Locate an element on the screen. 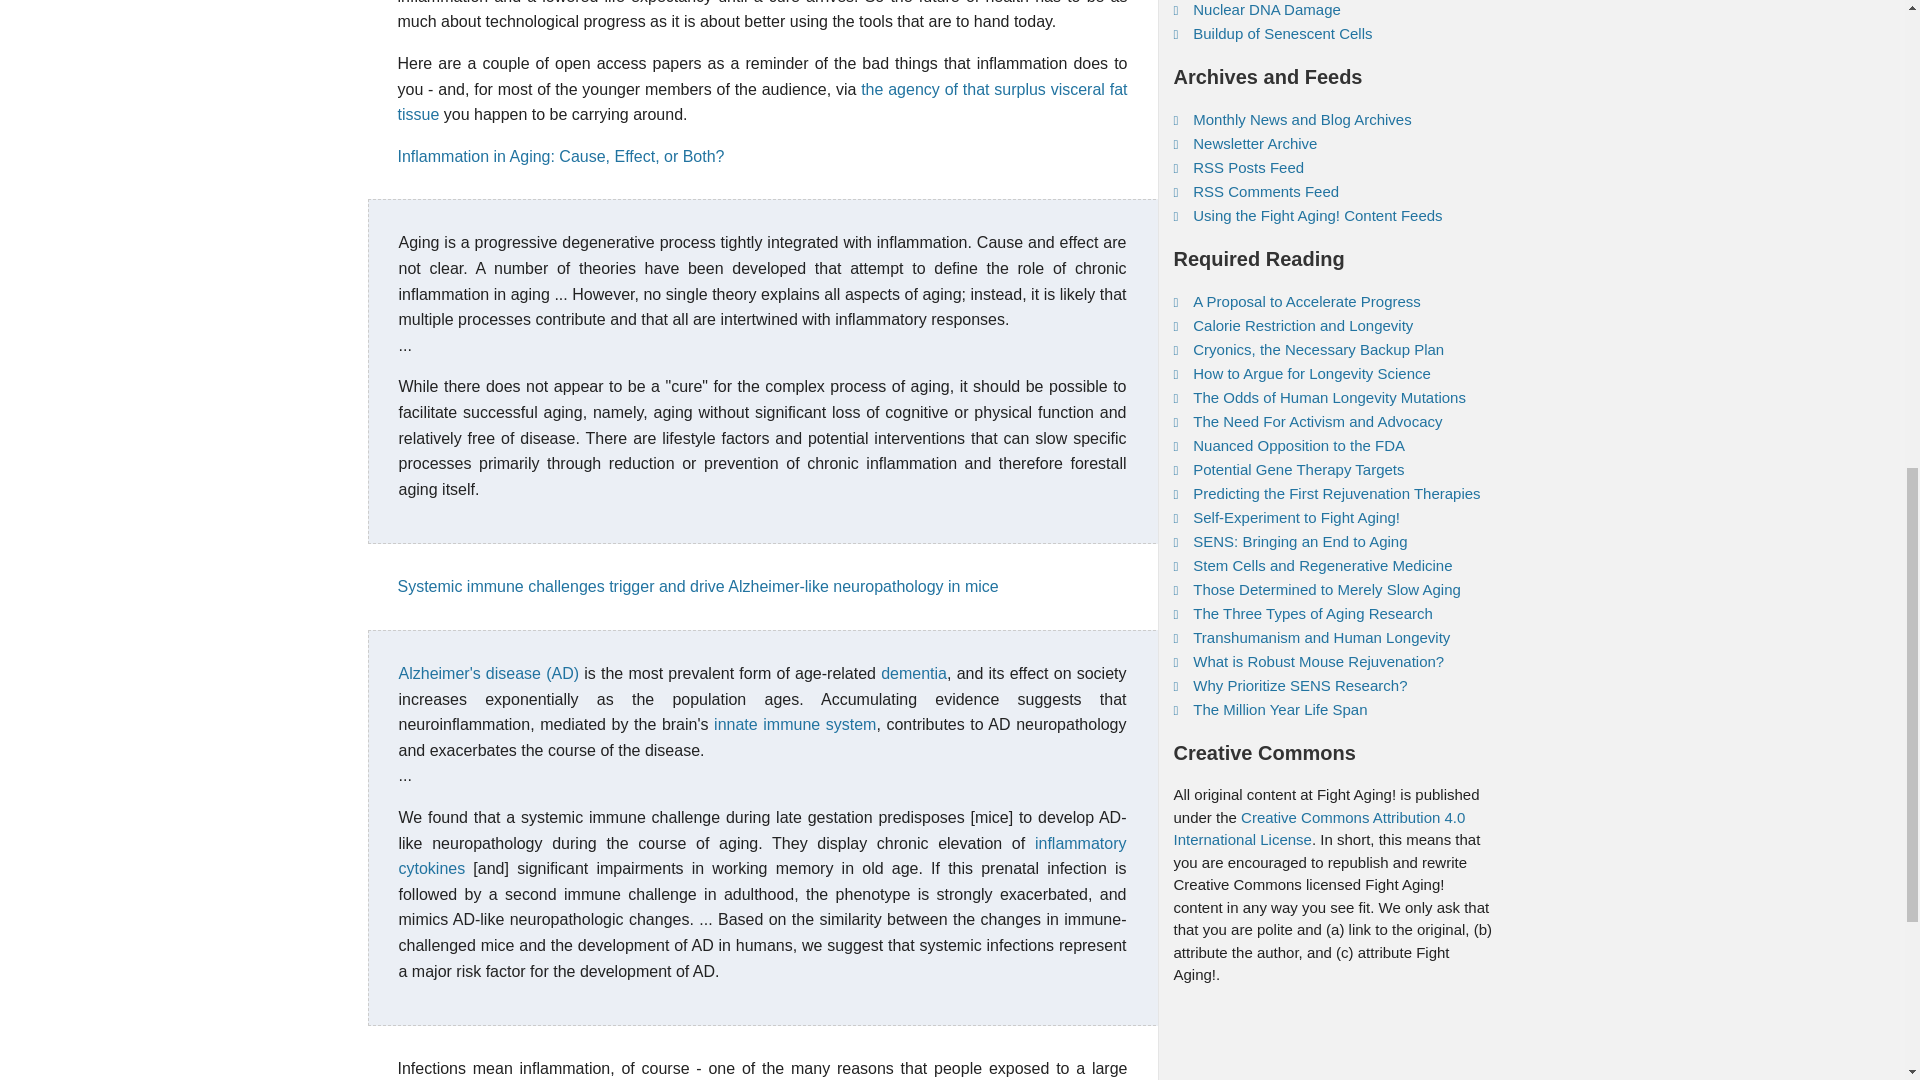 The height and width of the screenshot is (1080, 1920). the agency of that surplus visceral fat tissue is located at coordinates (762, 102).